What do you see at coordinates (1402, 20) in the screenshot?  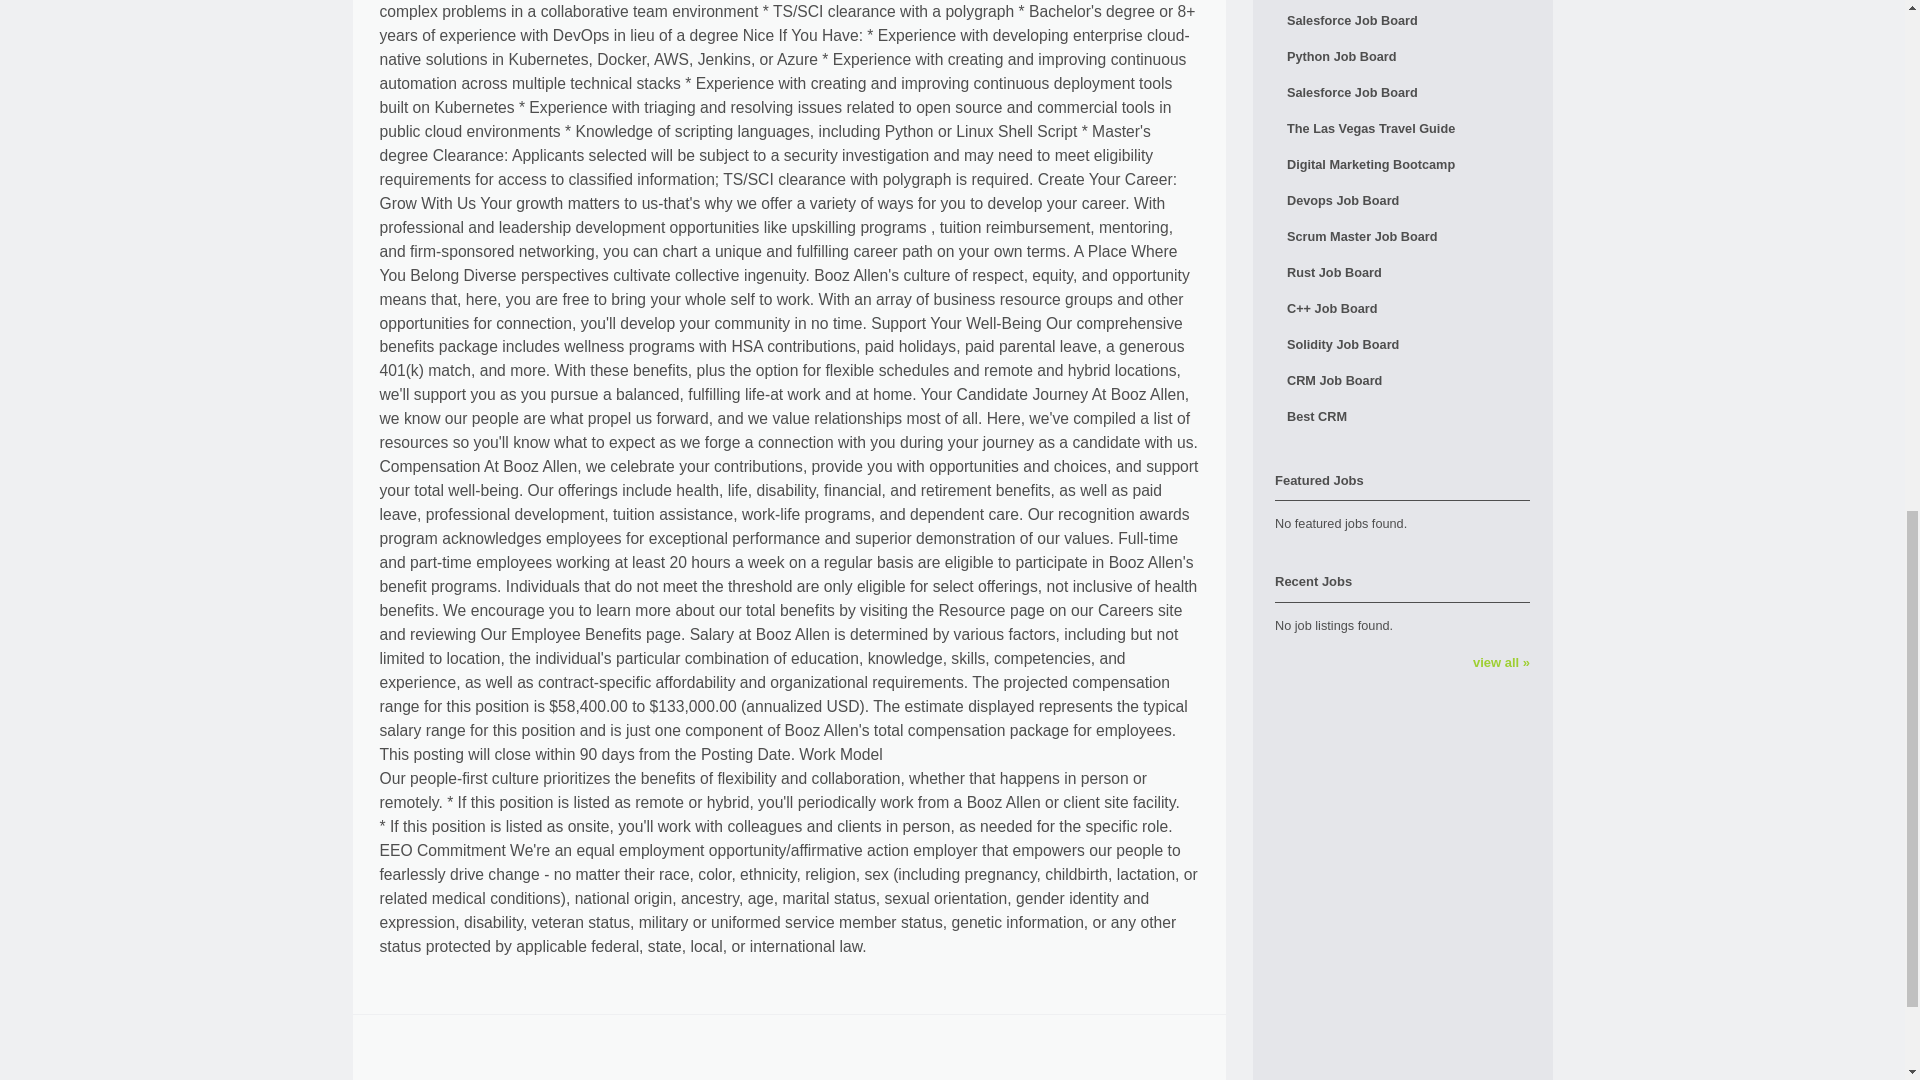 I see `Salesforce Job Board` at bounding box center [1402, 20].